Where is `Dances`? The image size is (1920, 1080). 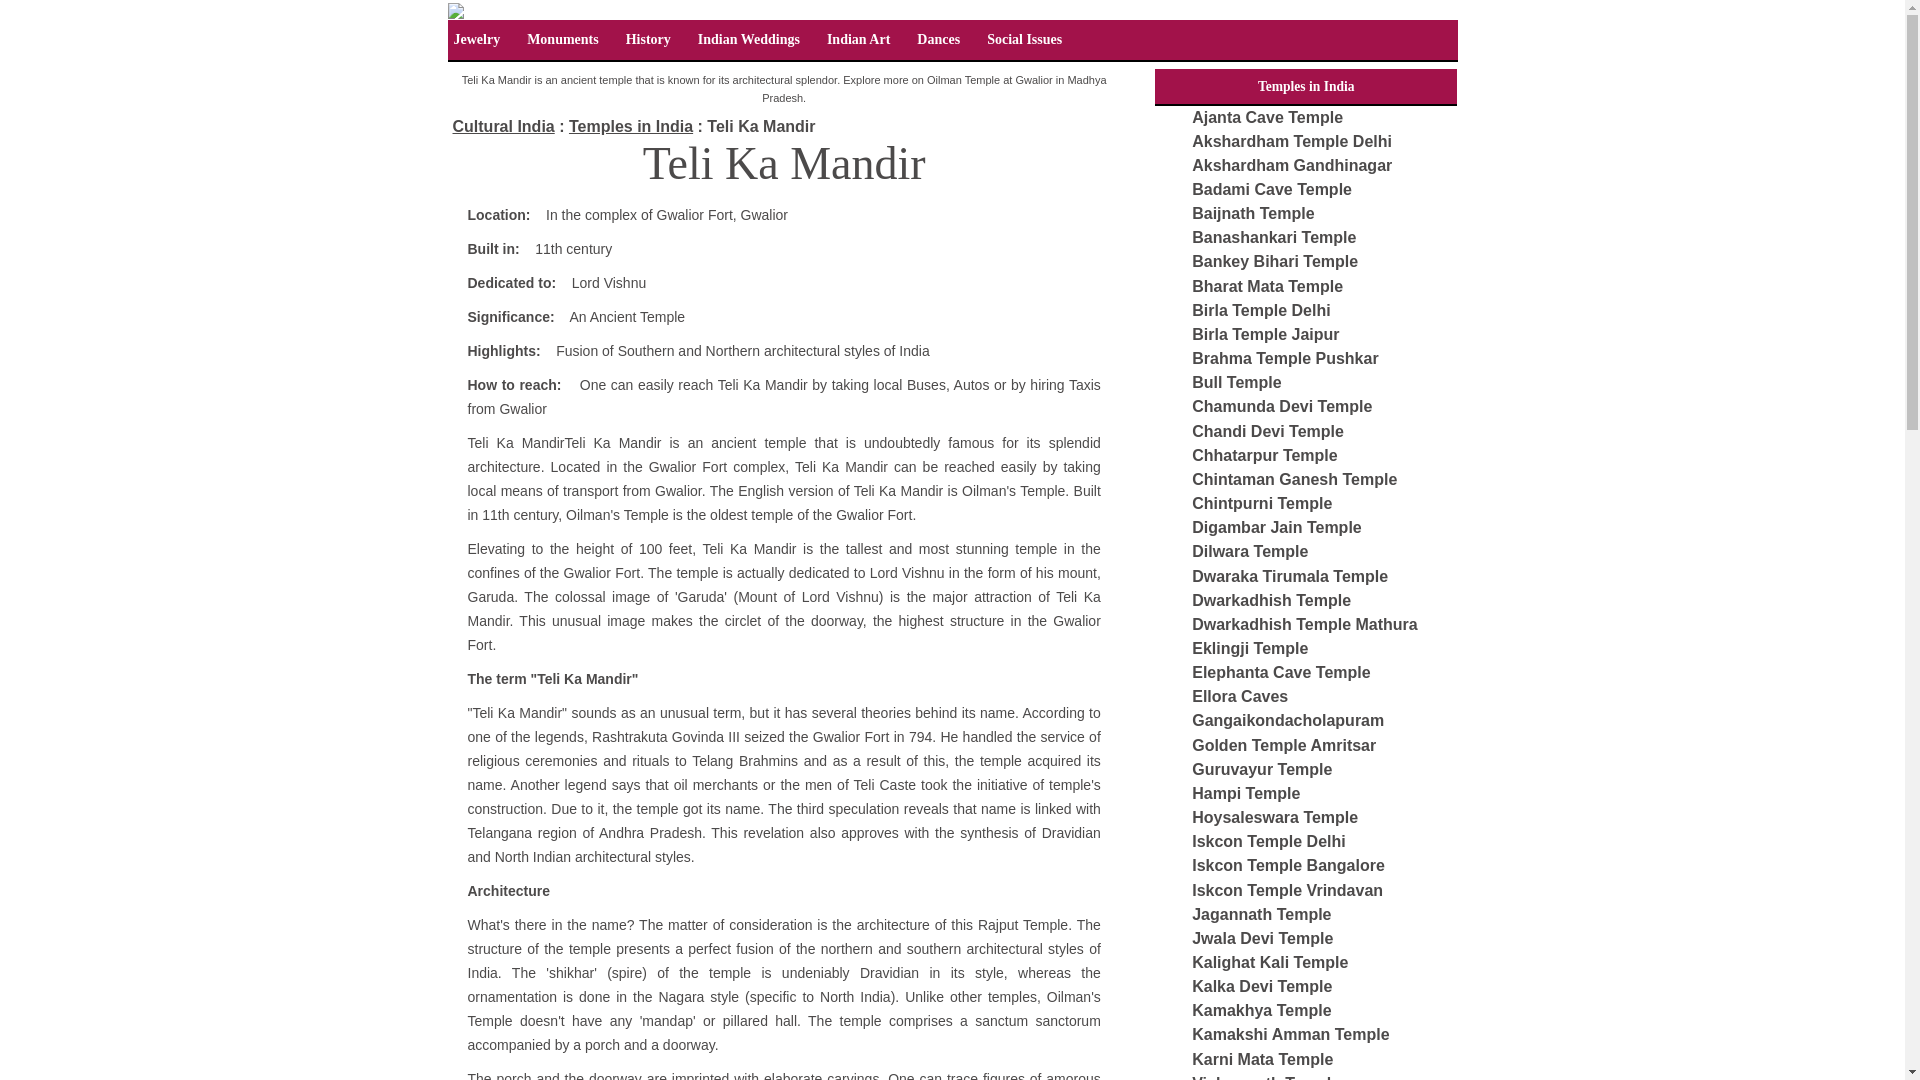
Dances is located at coordinates (938, 40).